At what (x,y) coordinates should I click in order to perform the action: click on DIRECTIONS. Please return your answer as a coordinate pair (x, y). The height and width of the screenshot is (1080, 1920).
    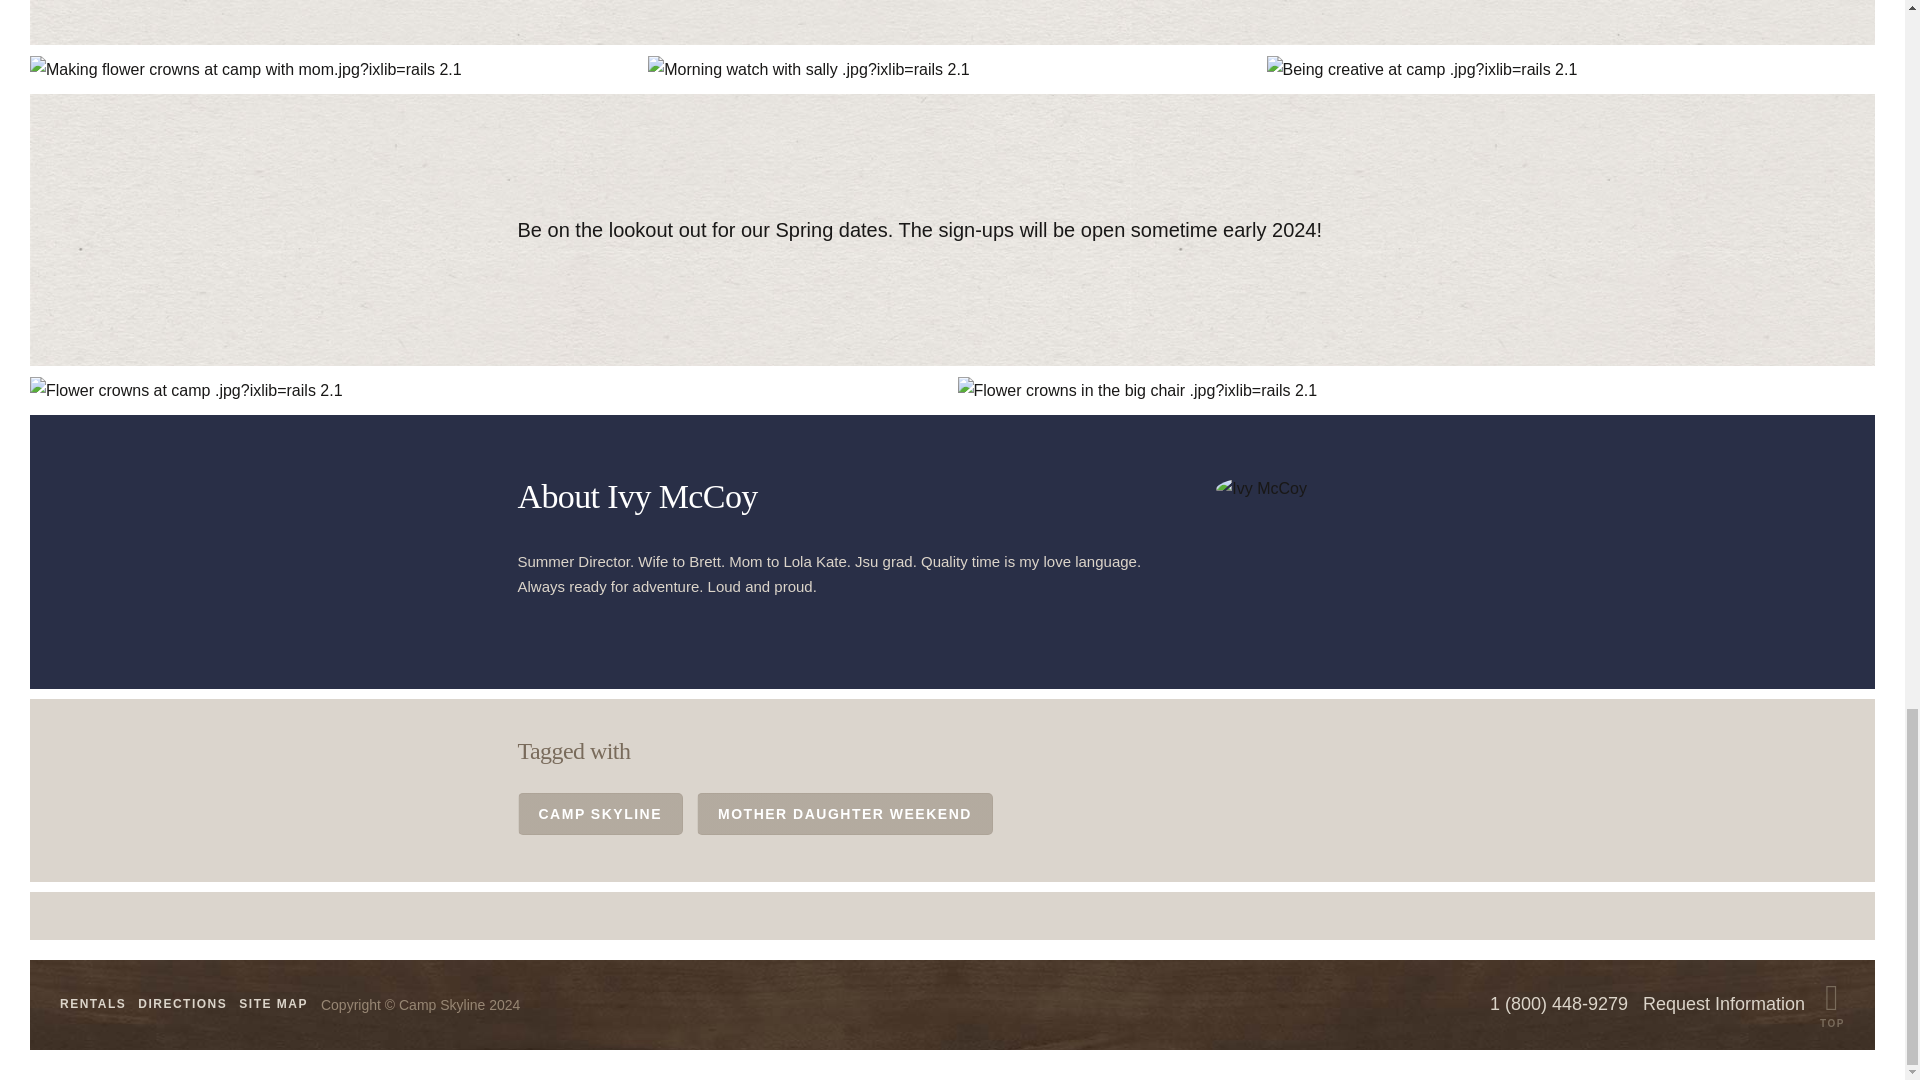
    Looking at the image, I should click on (182, 1004).